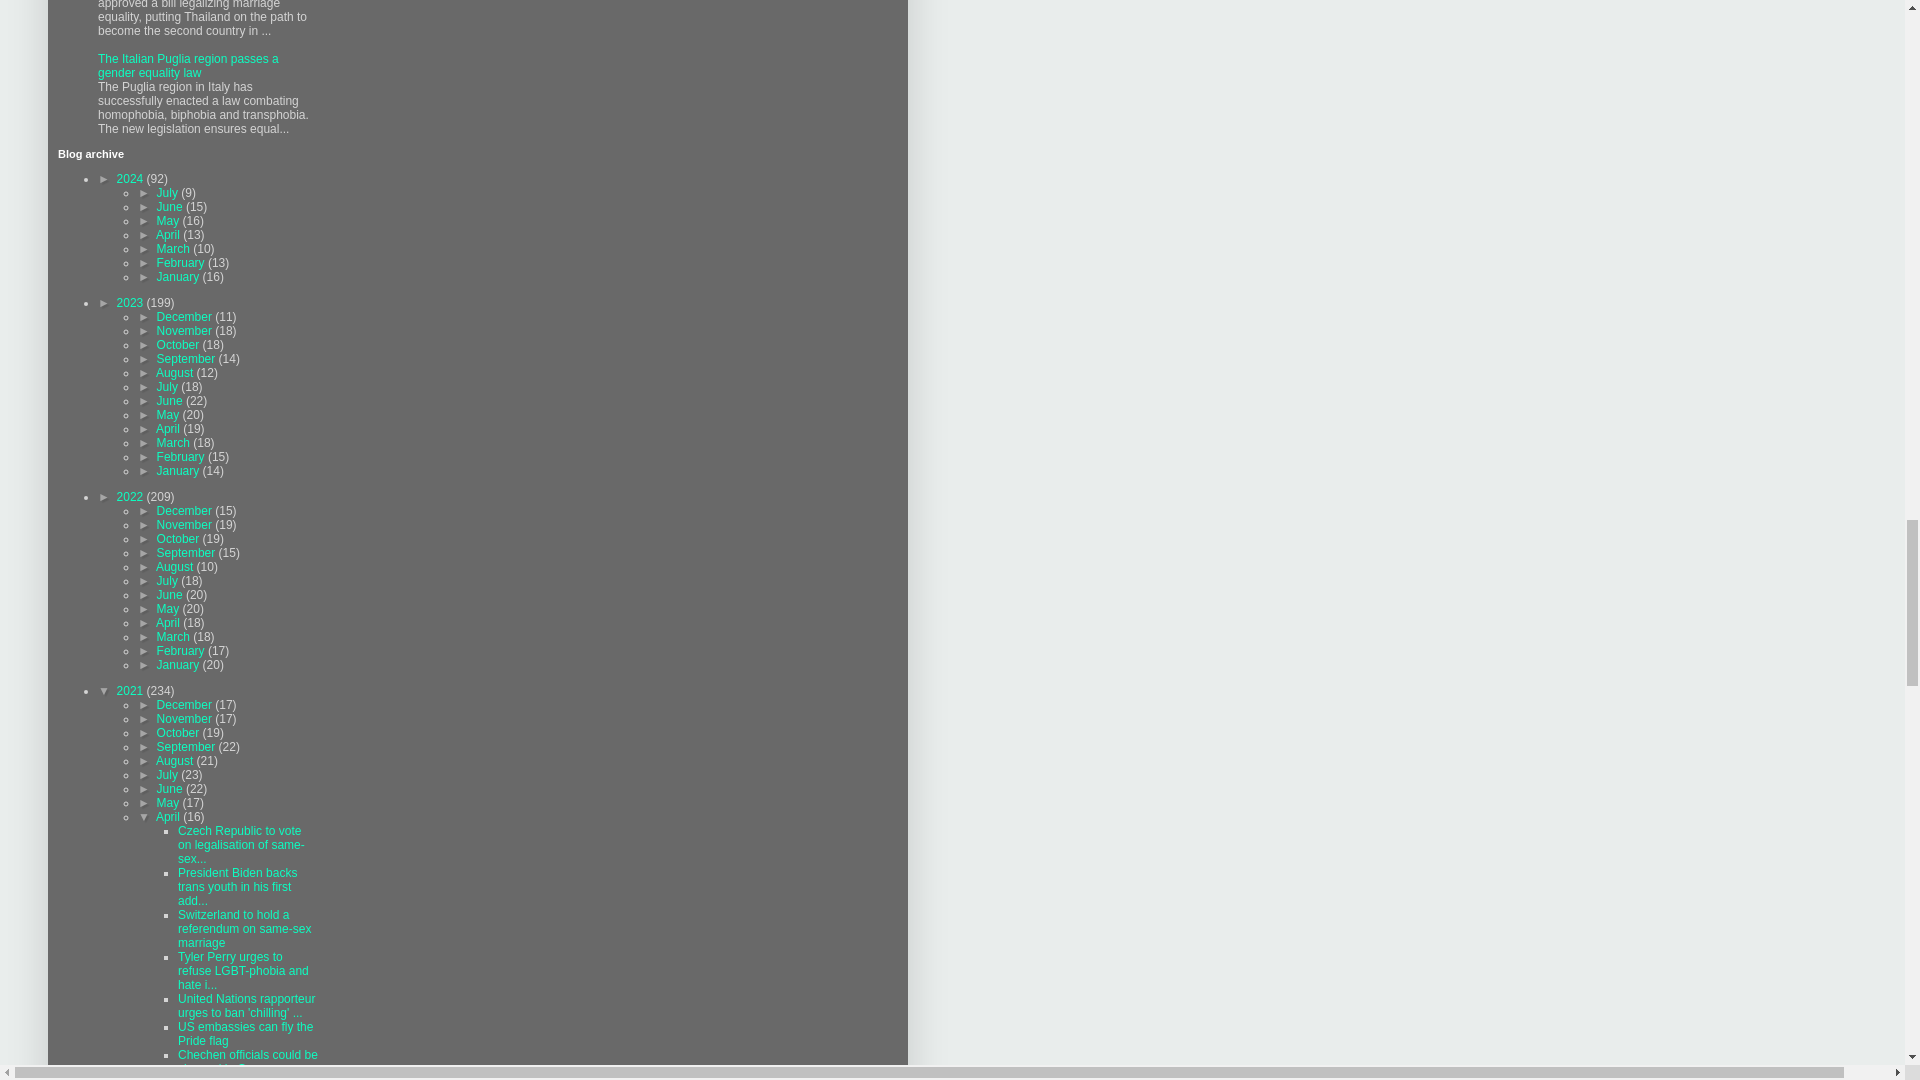  I want to click on July, so click(170, 192).